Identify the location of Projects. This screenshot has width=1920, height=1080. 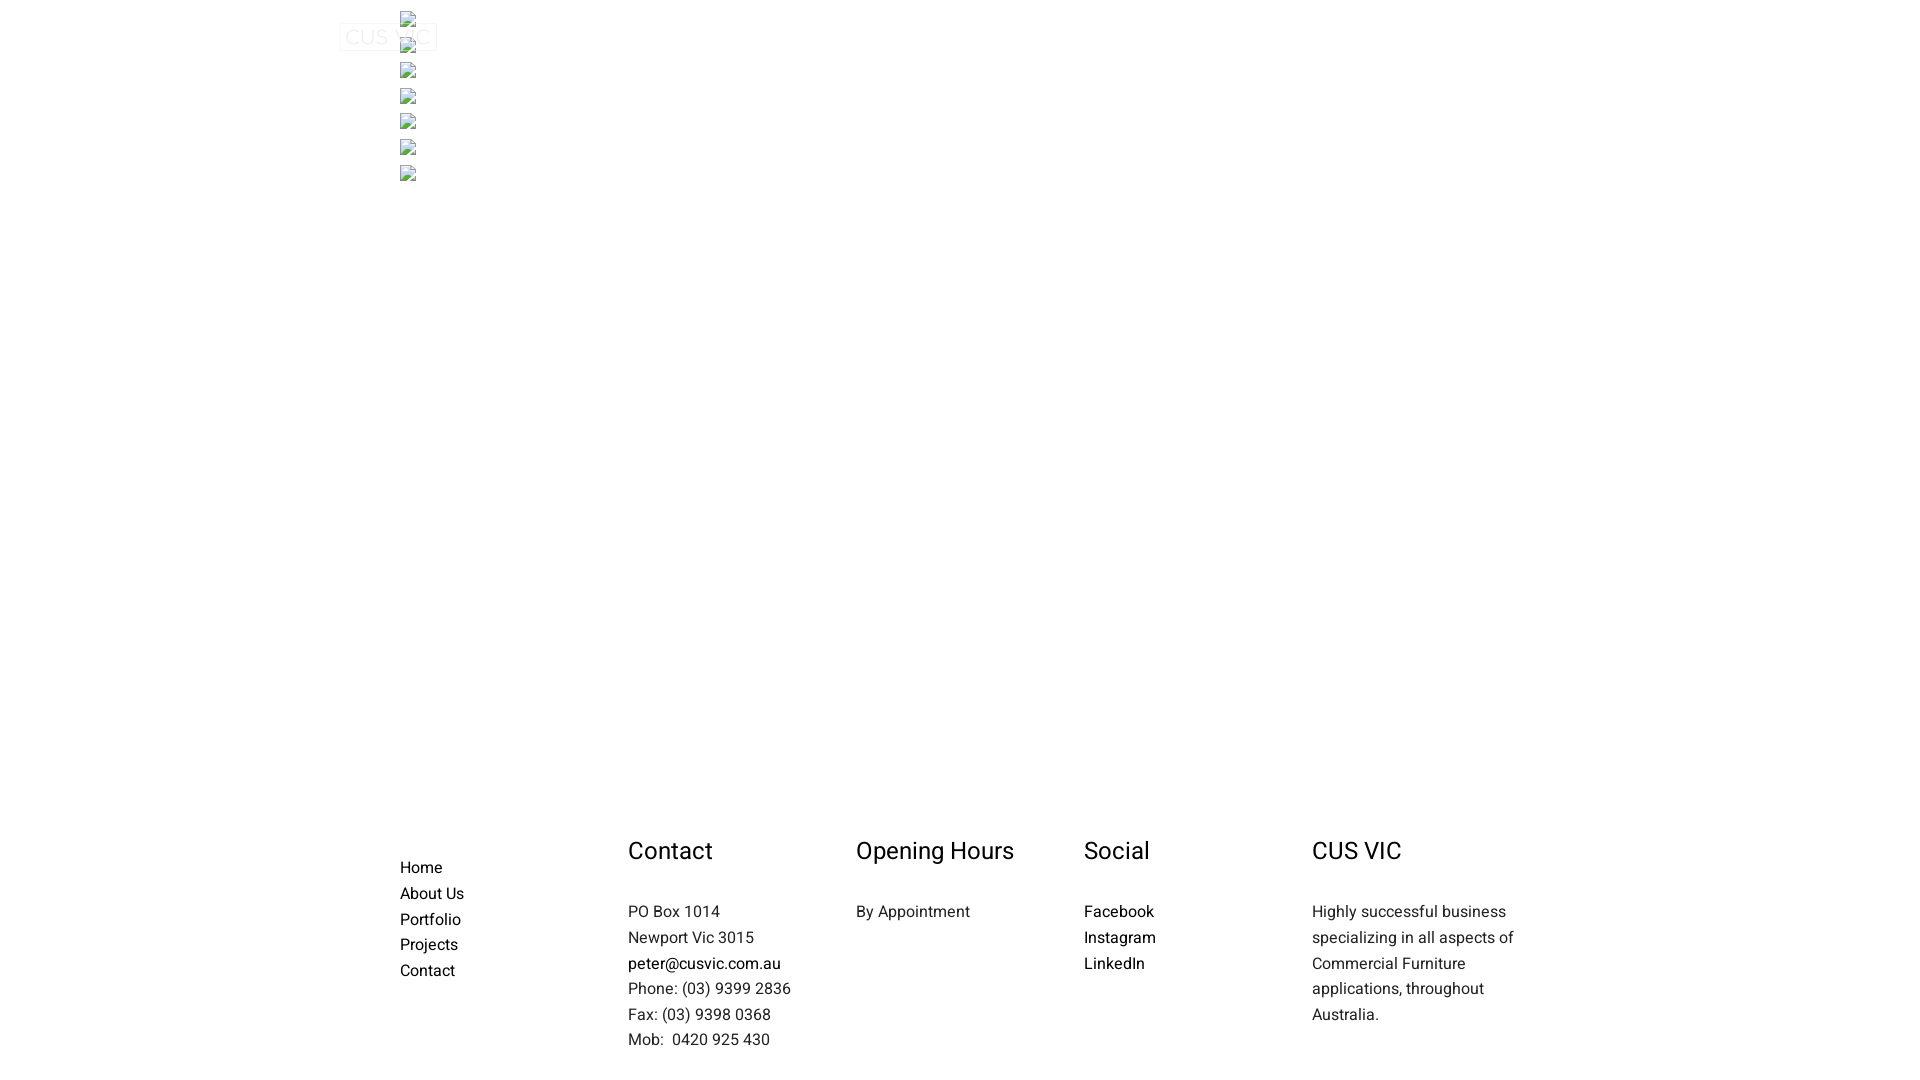
(982, 37).